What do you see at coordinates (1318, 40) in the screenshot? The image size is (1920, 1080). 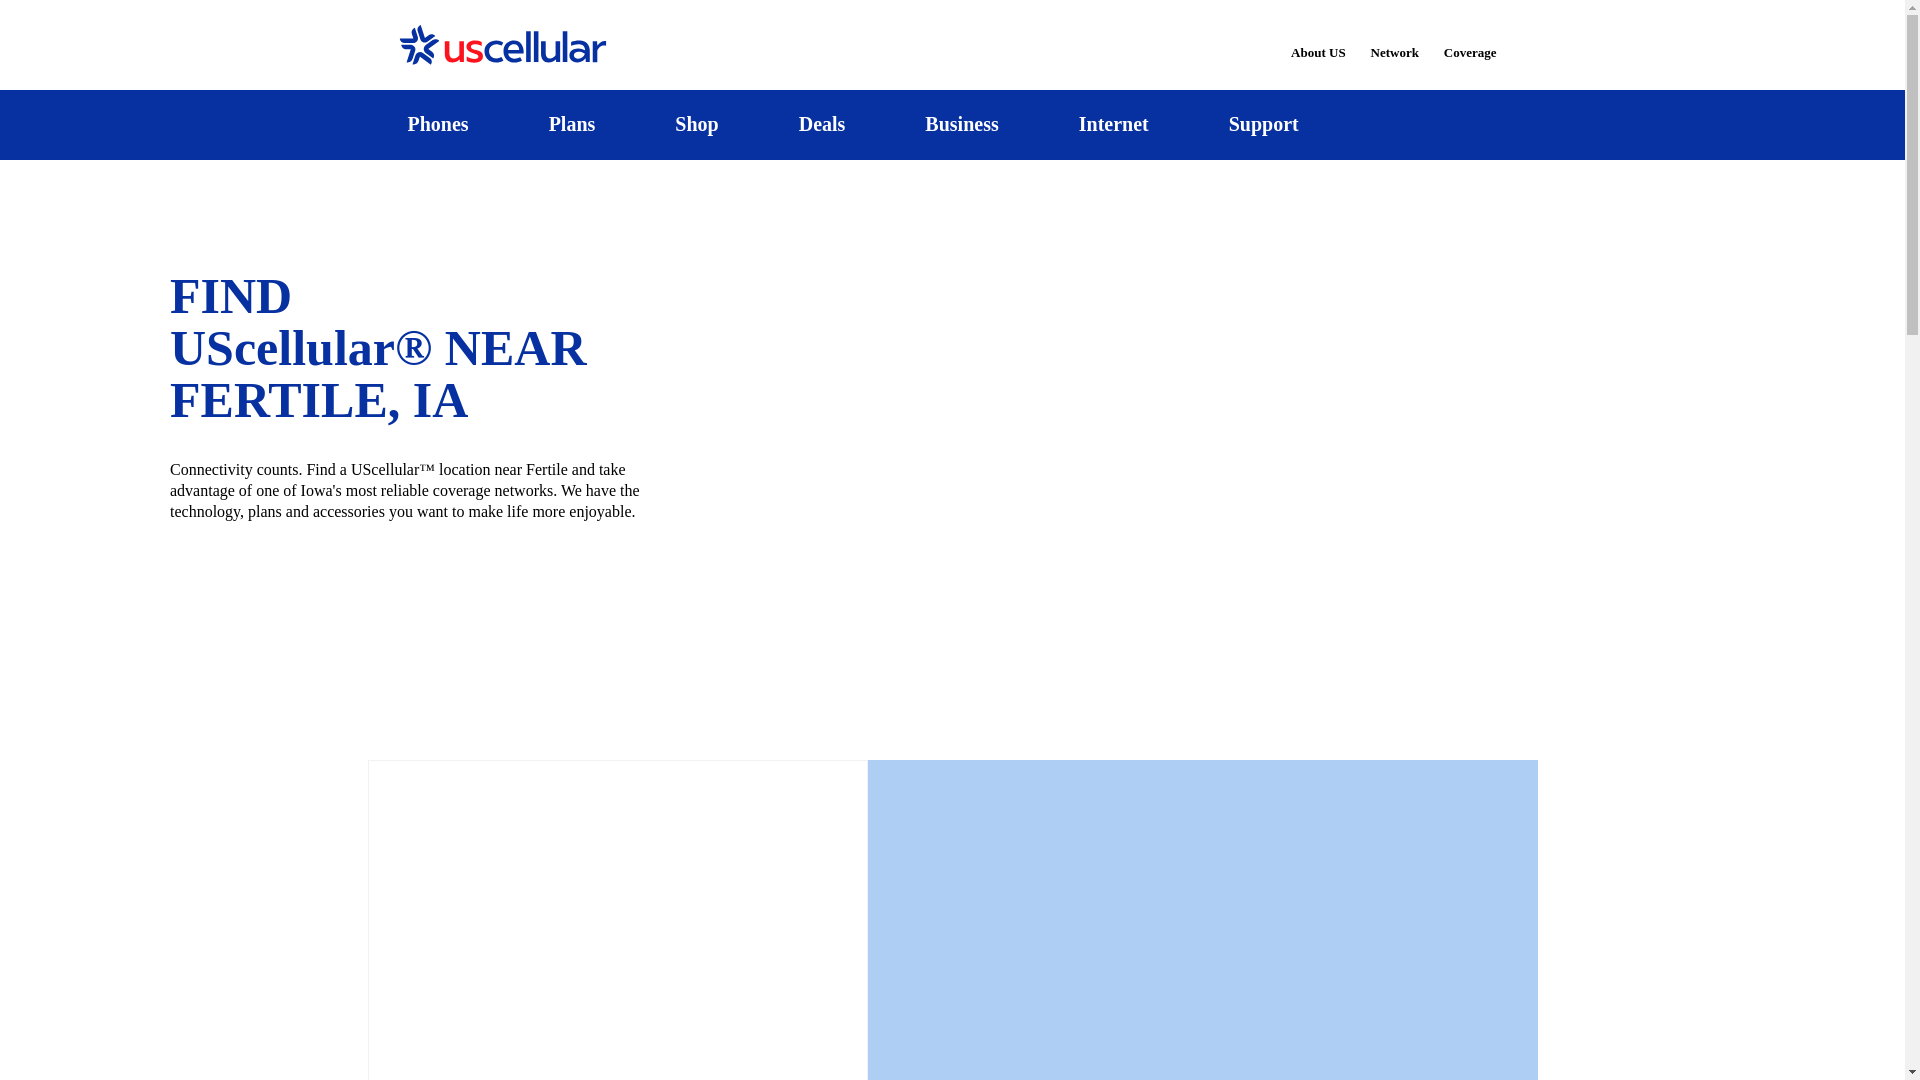 I see `About US` at bounding box center [1318, 40].